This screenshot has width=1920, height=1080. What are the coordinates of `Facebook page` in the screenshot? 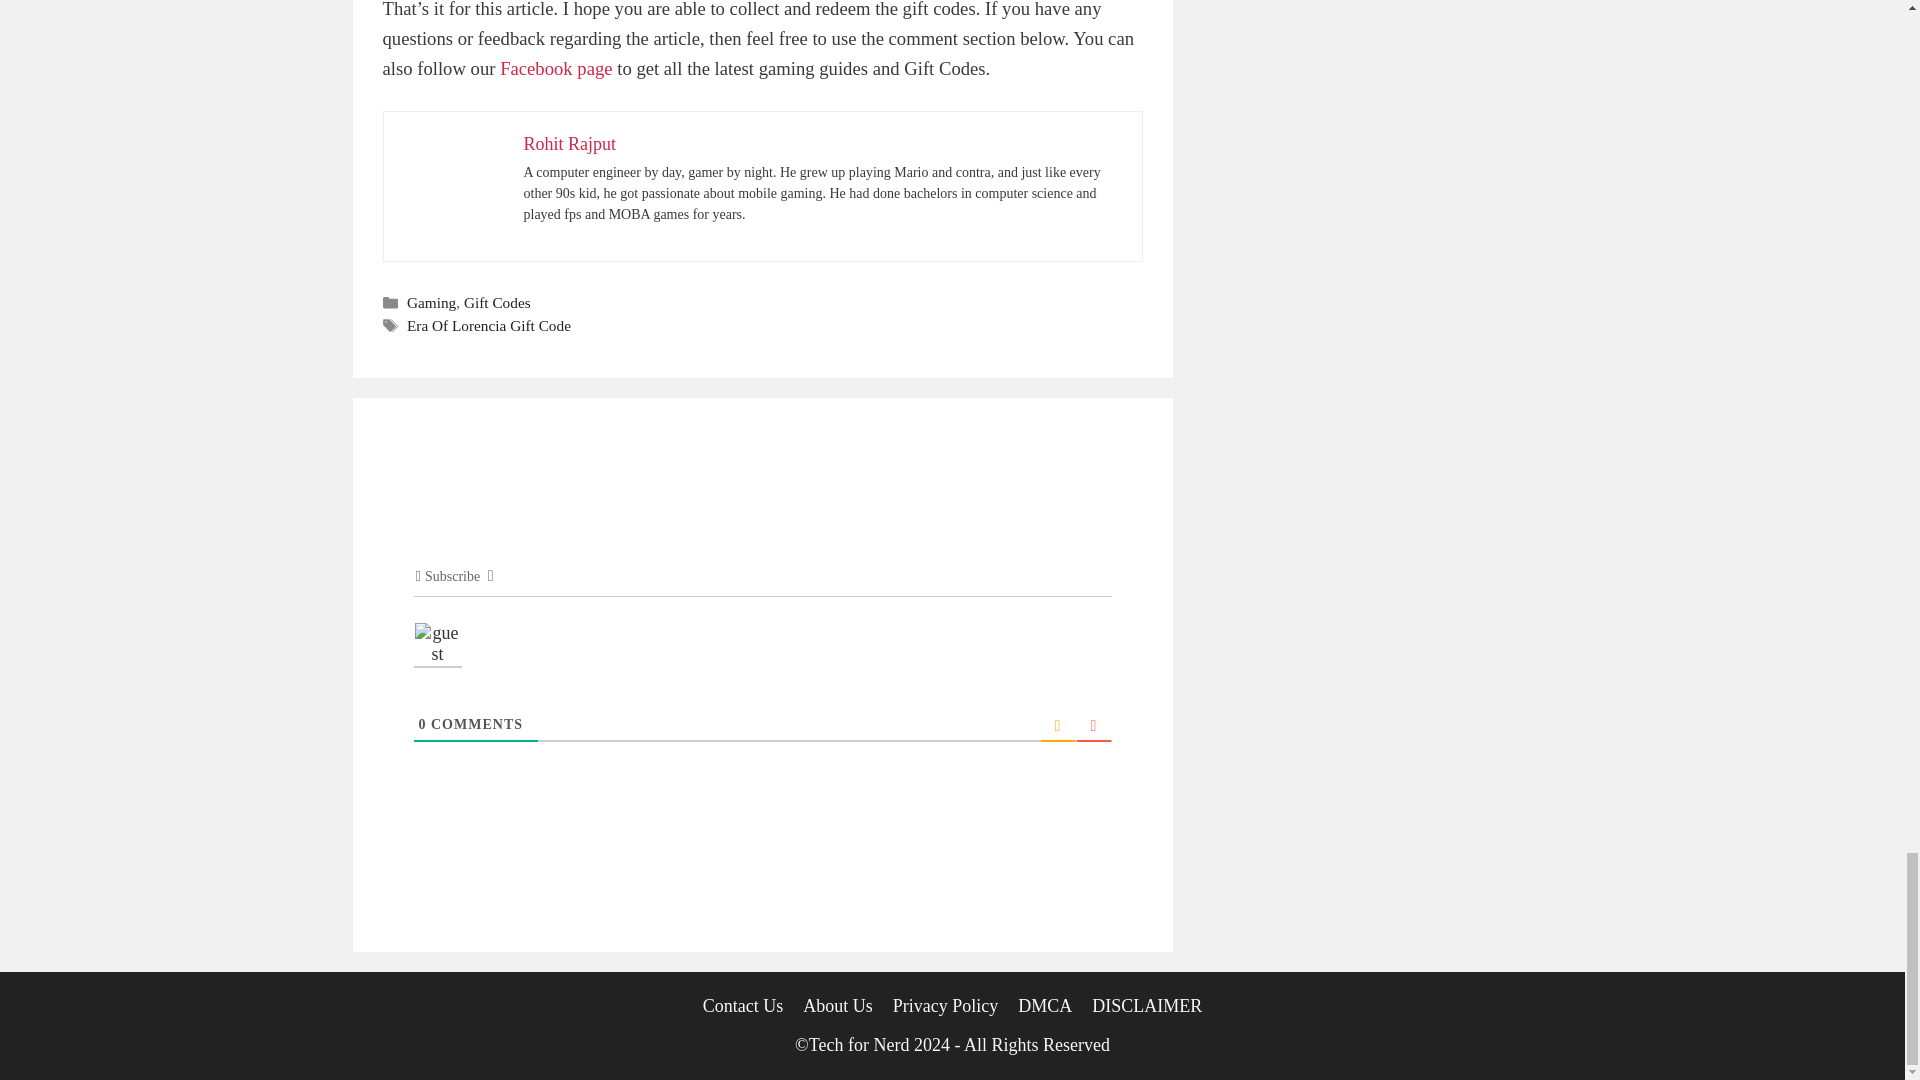 It's located at (556, 68).